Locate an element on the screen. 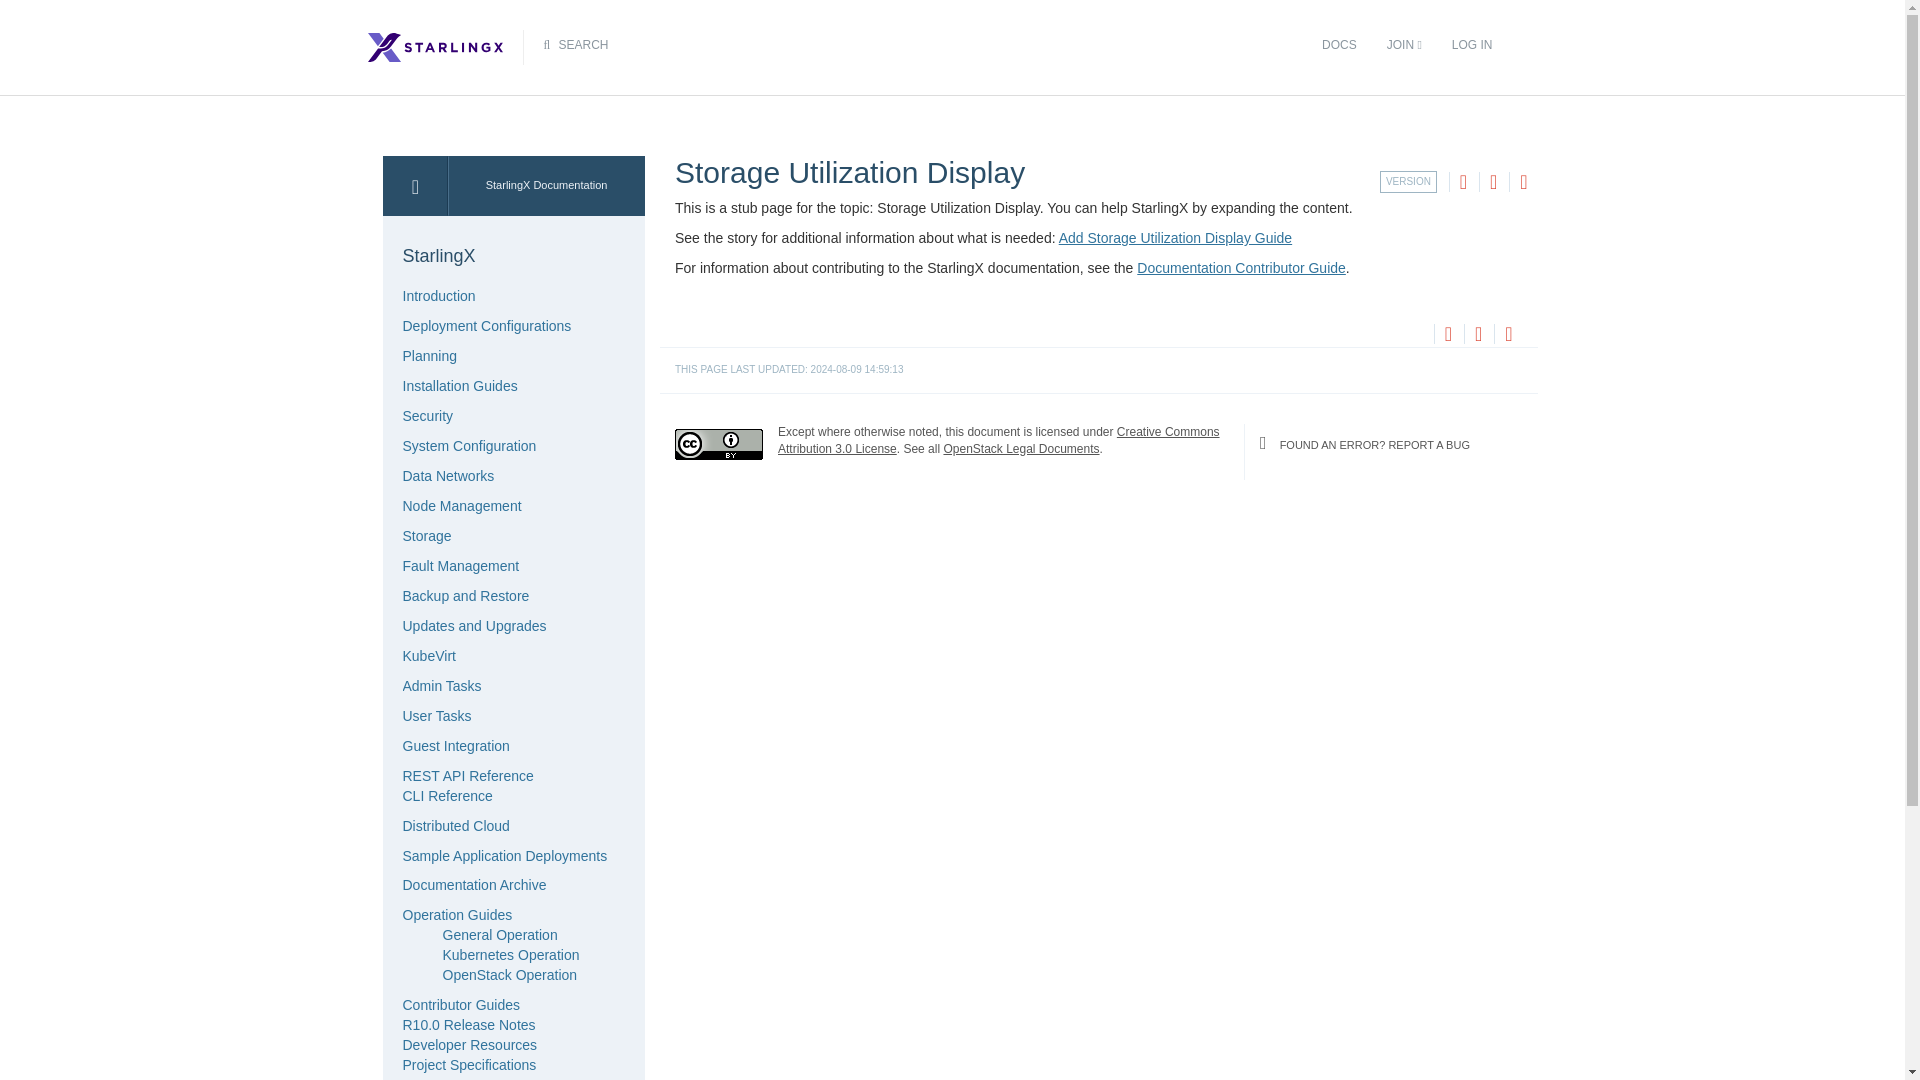 This screenshot has height=1080, width=1920. StarlingX is located at coordinates (508, 256).